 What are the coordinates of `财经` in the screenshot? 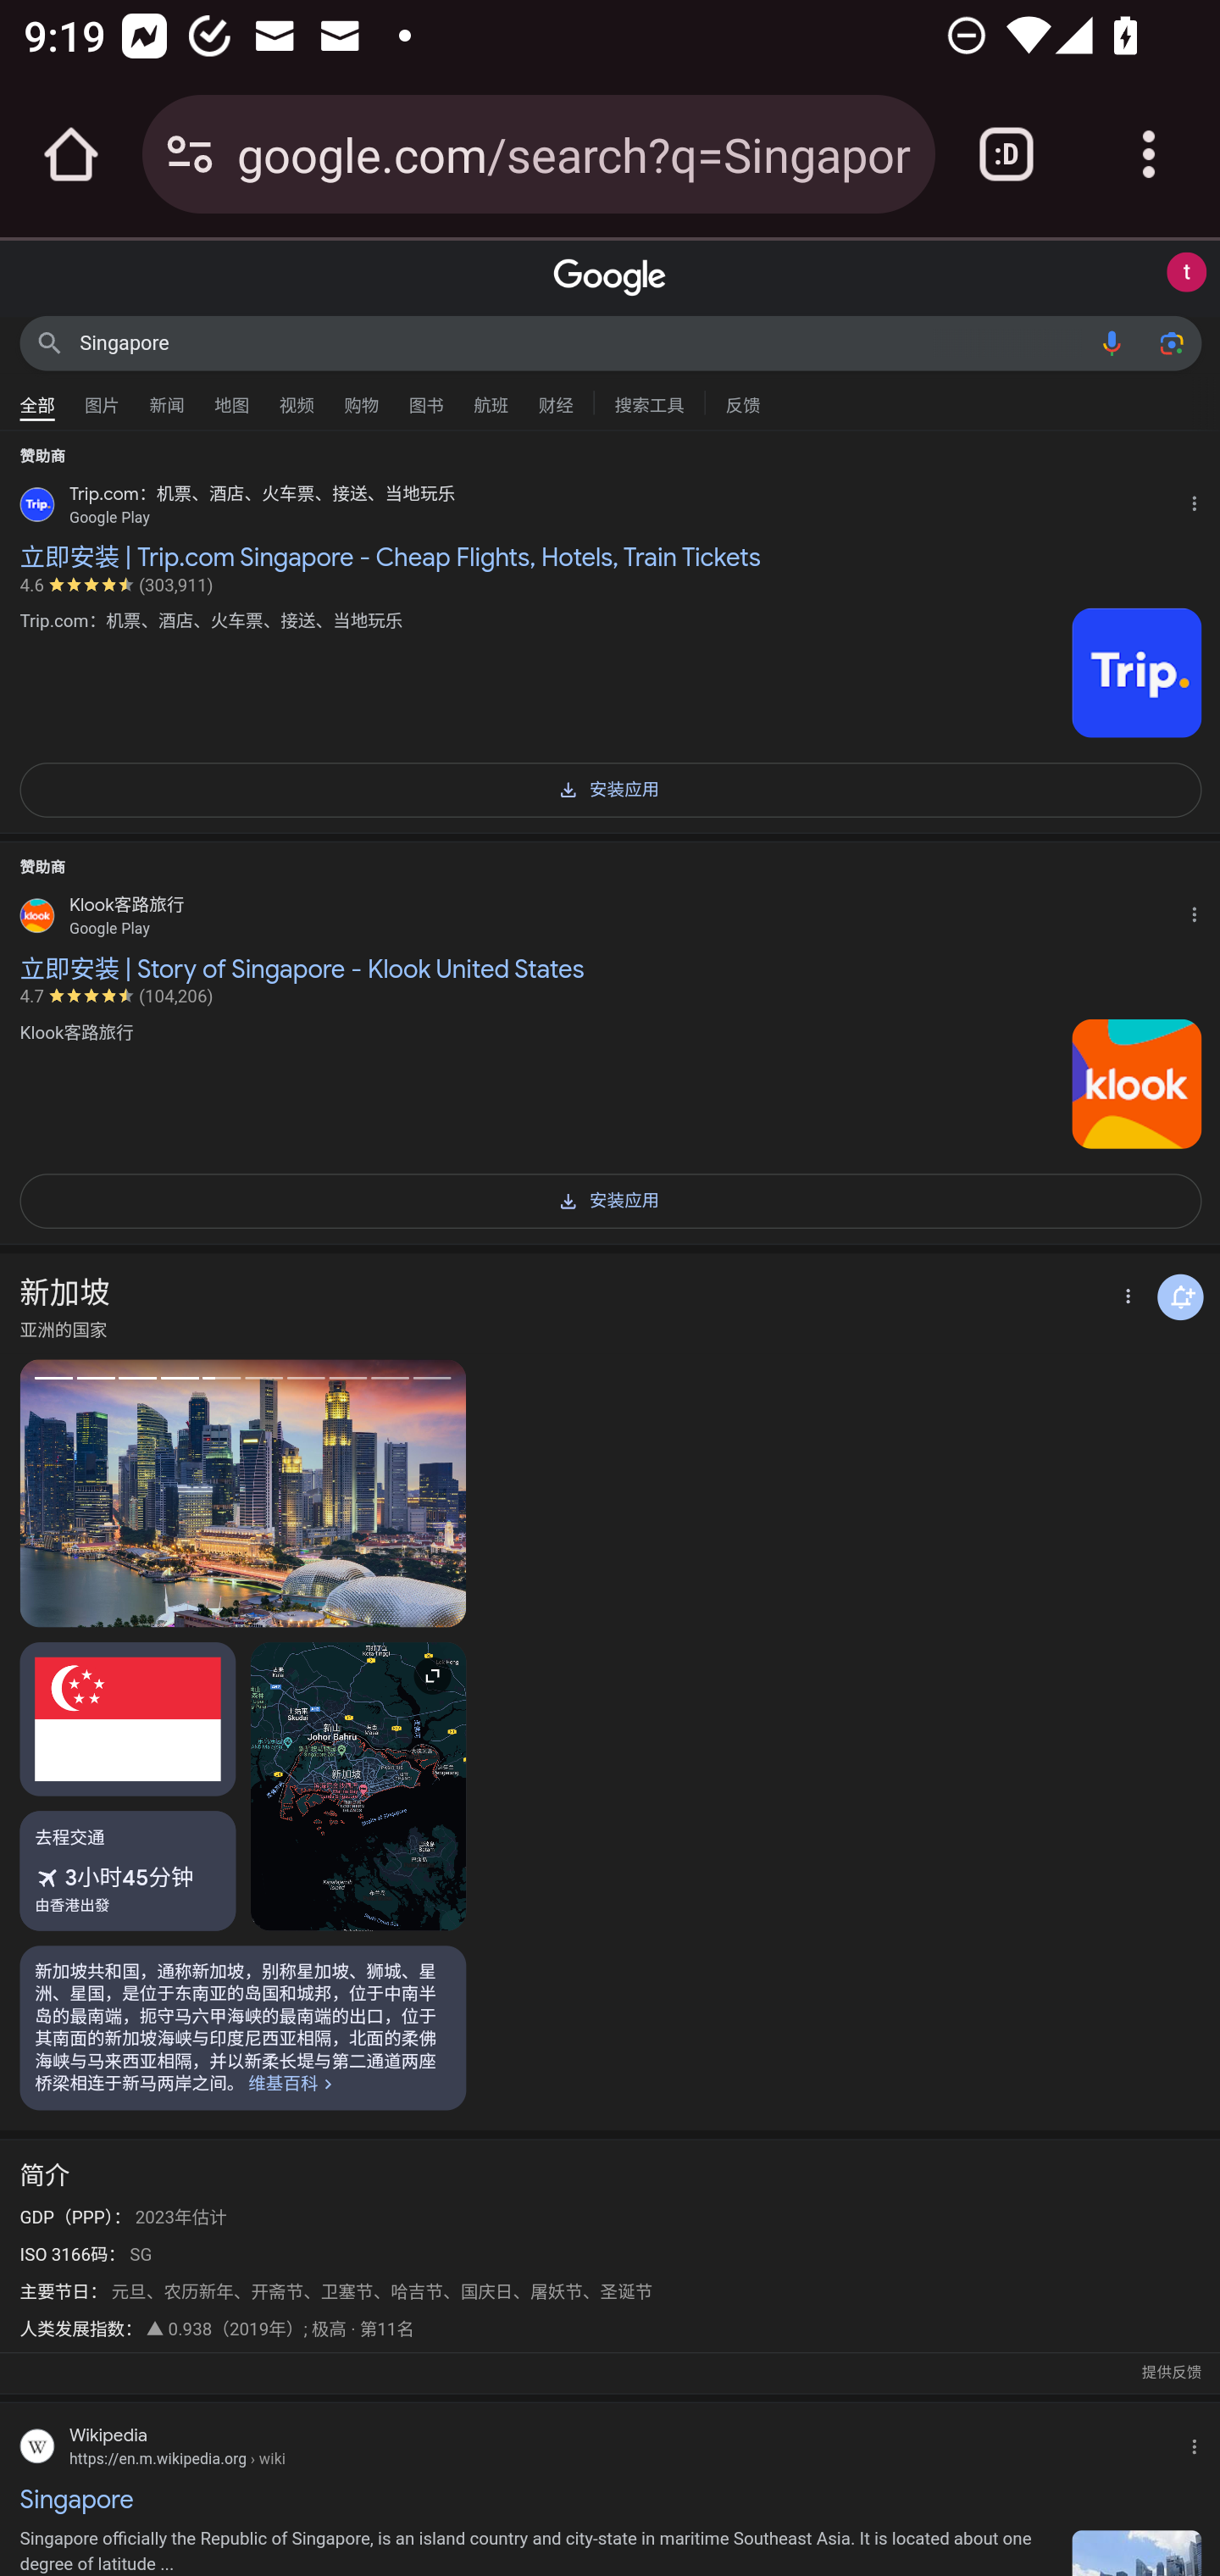 It's located at (556, 397).